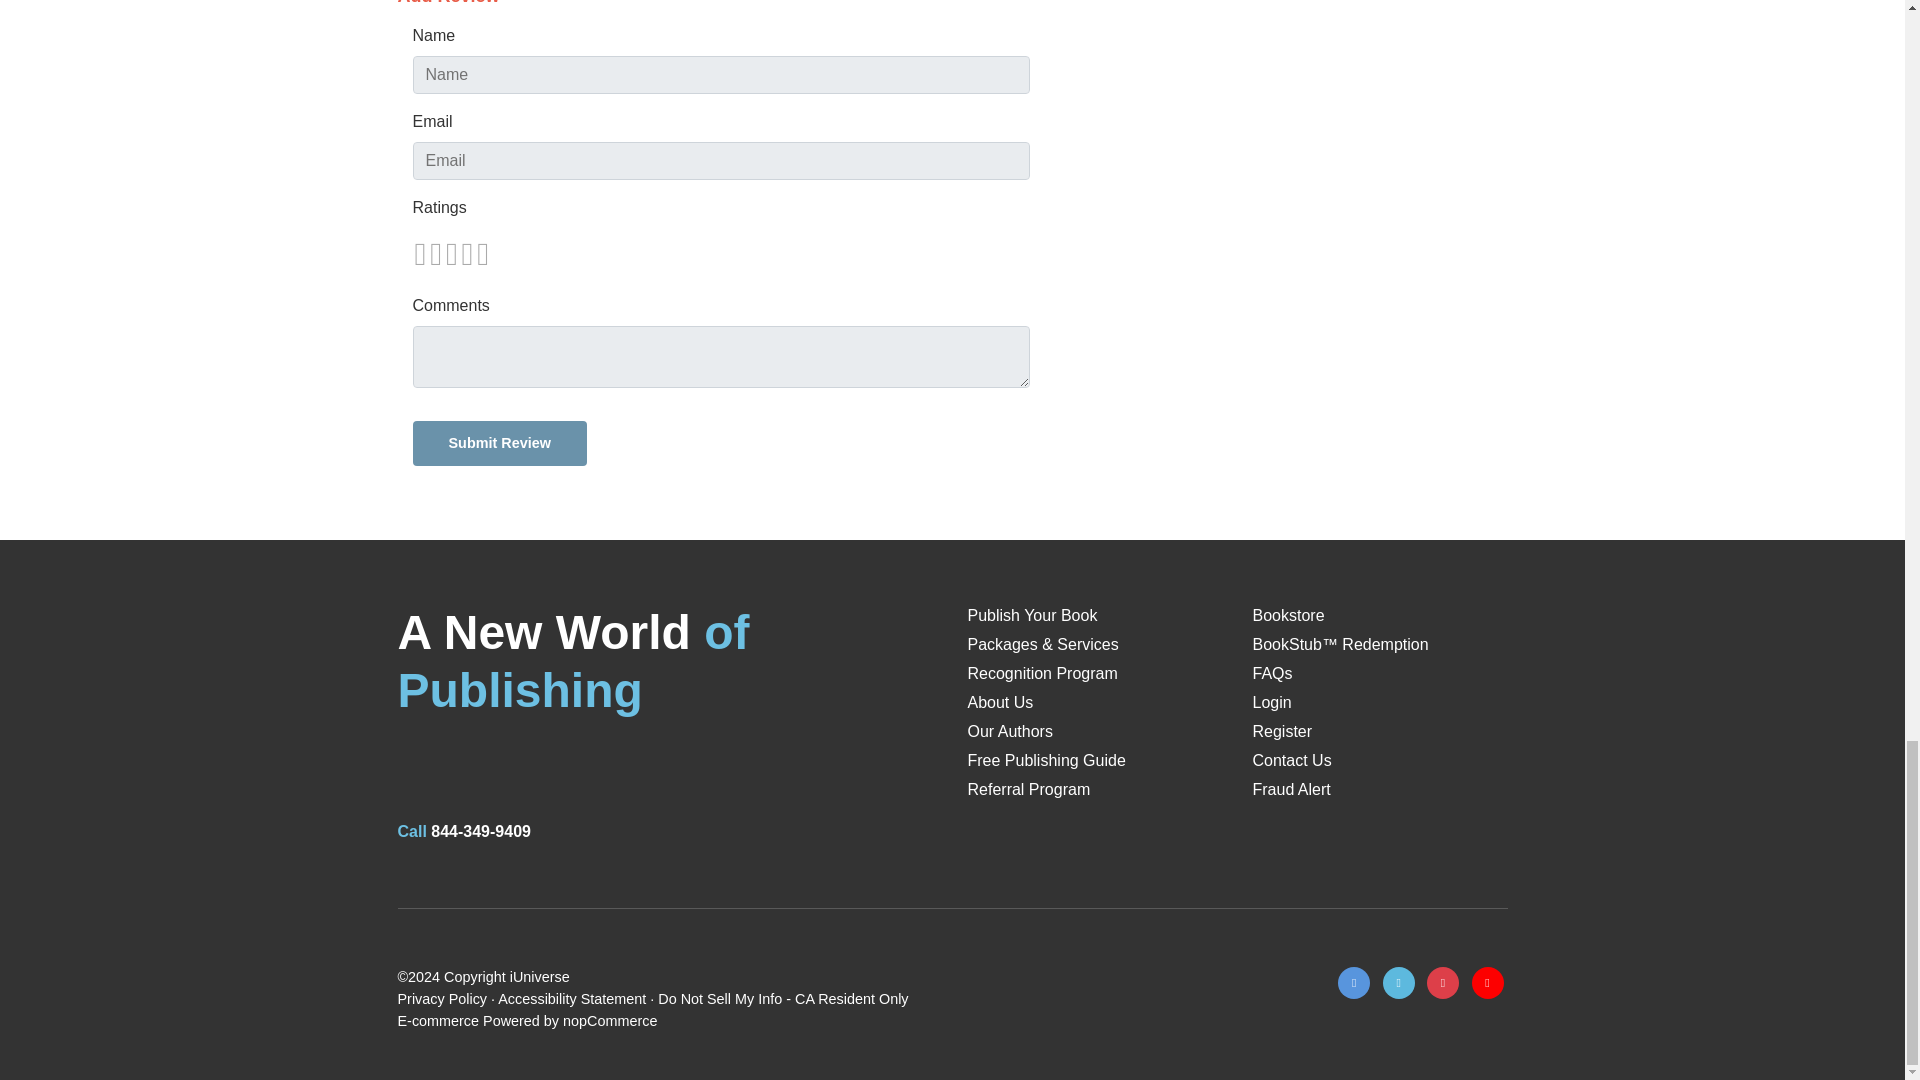 The image size is (1920, 1080). I want to click on 844-349-9409, so click(480, 831).